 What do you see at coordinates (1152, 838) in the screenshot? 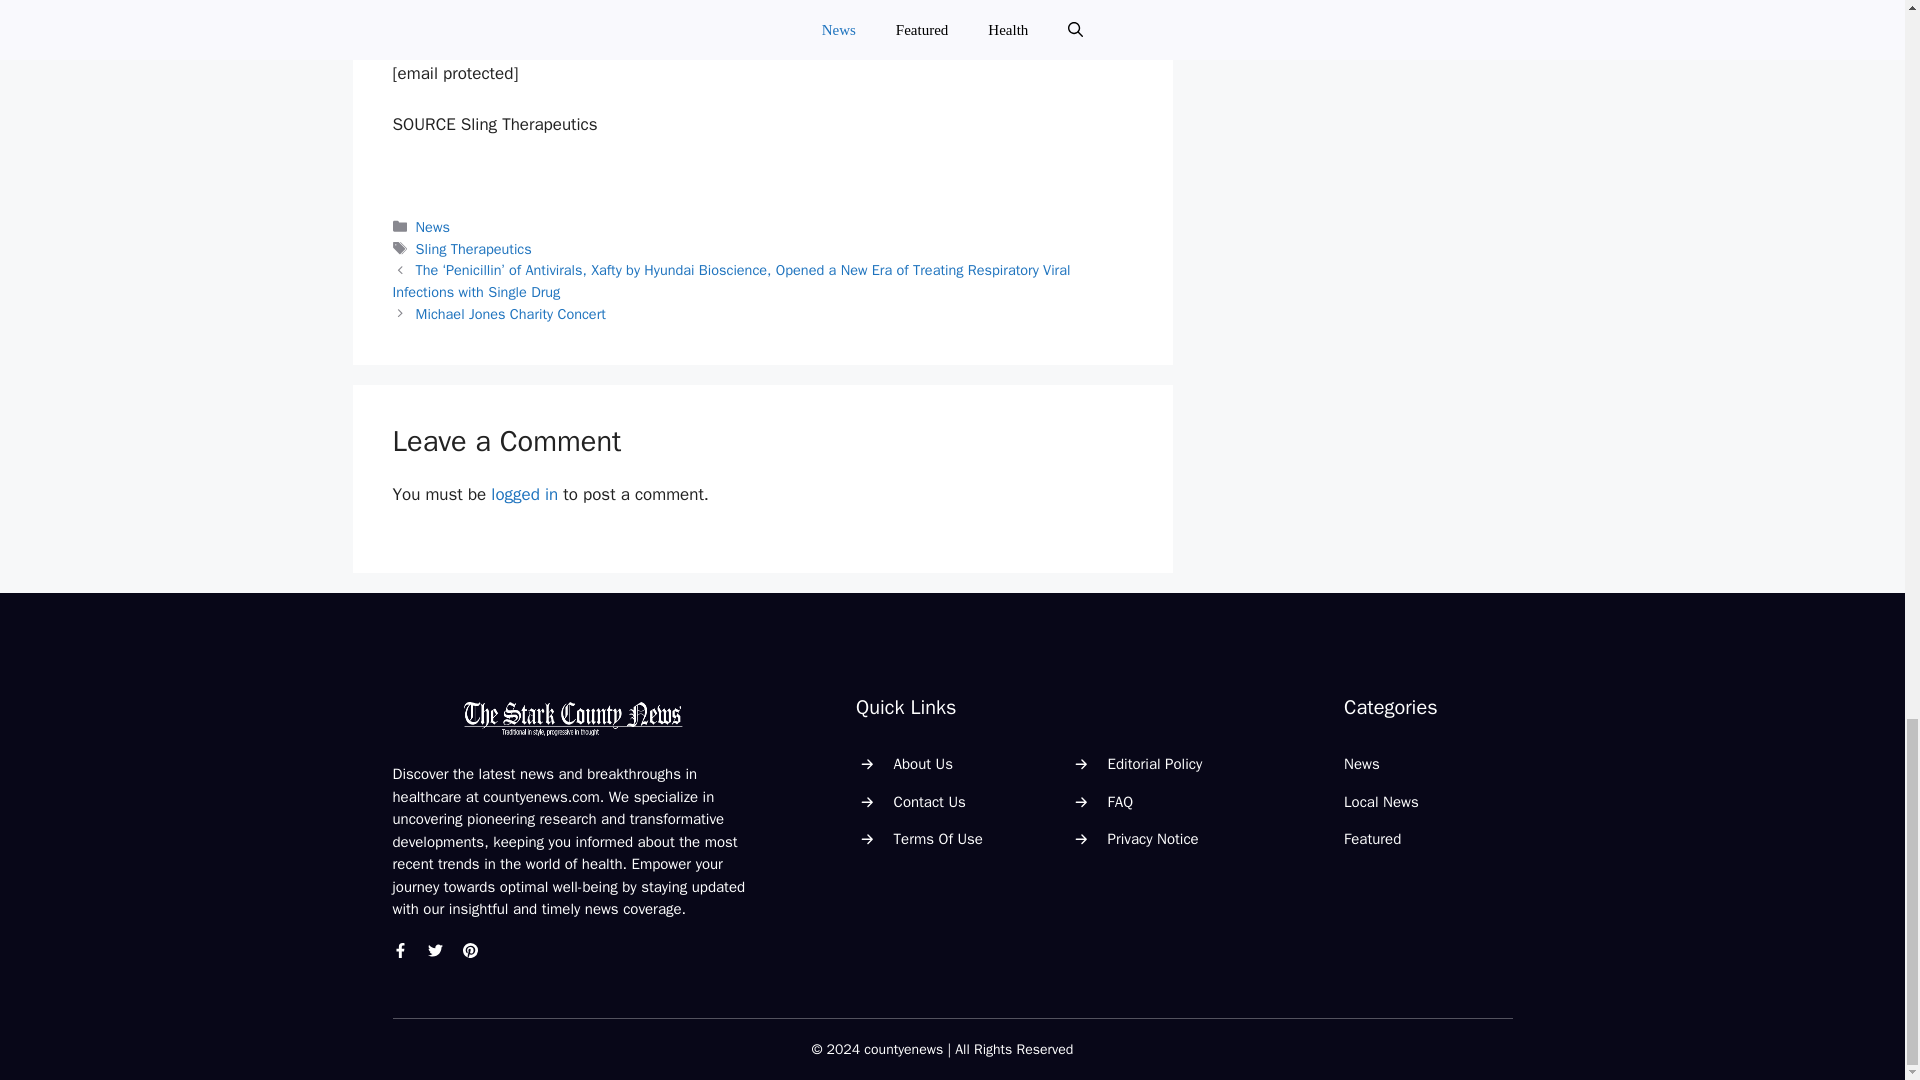
I see `Privacy Notice` at bounding box center [1152, 838].